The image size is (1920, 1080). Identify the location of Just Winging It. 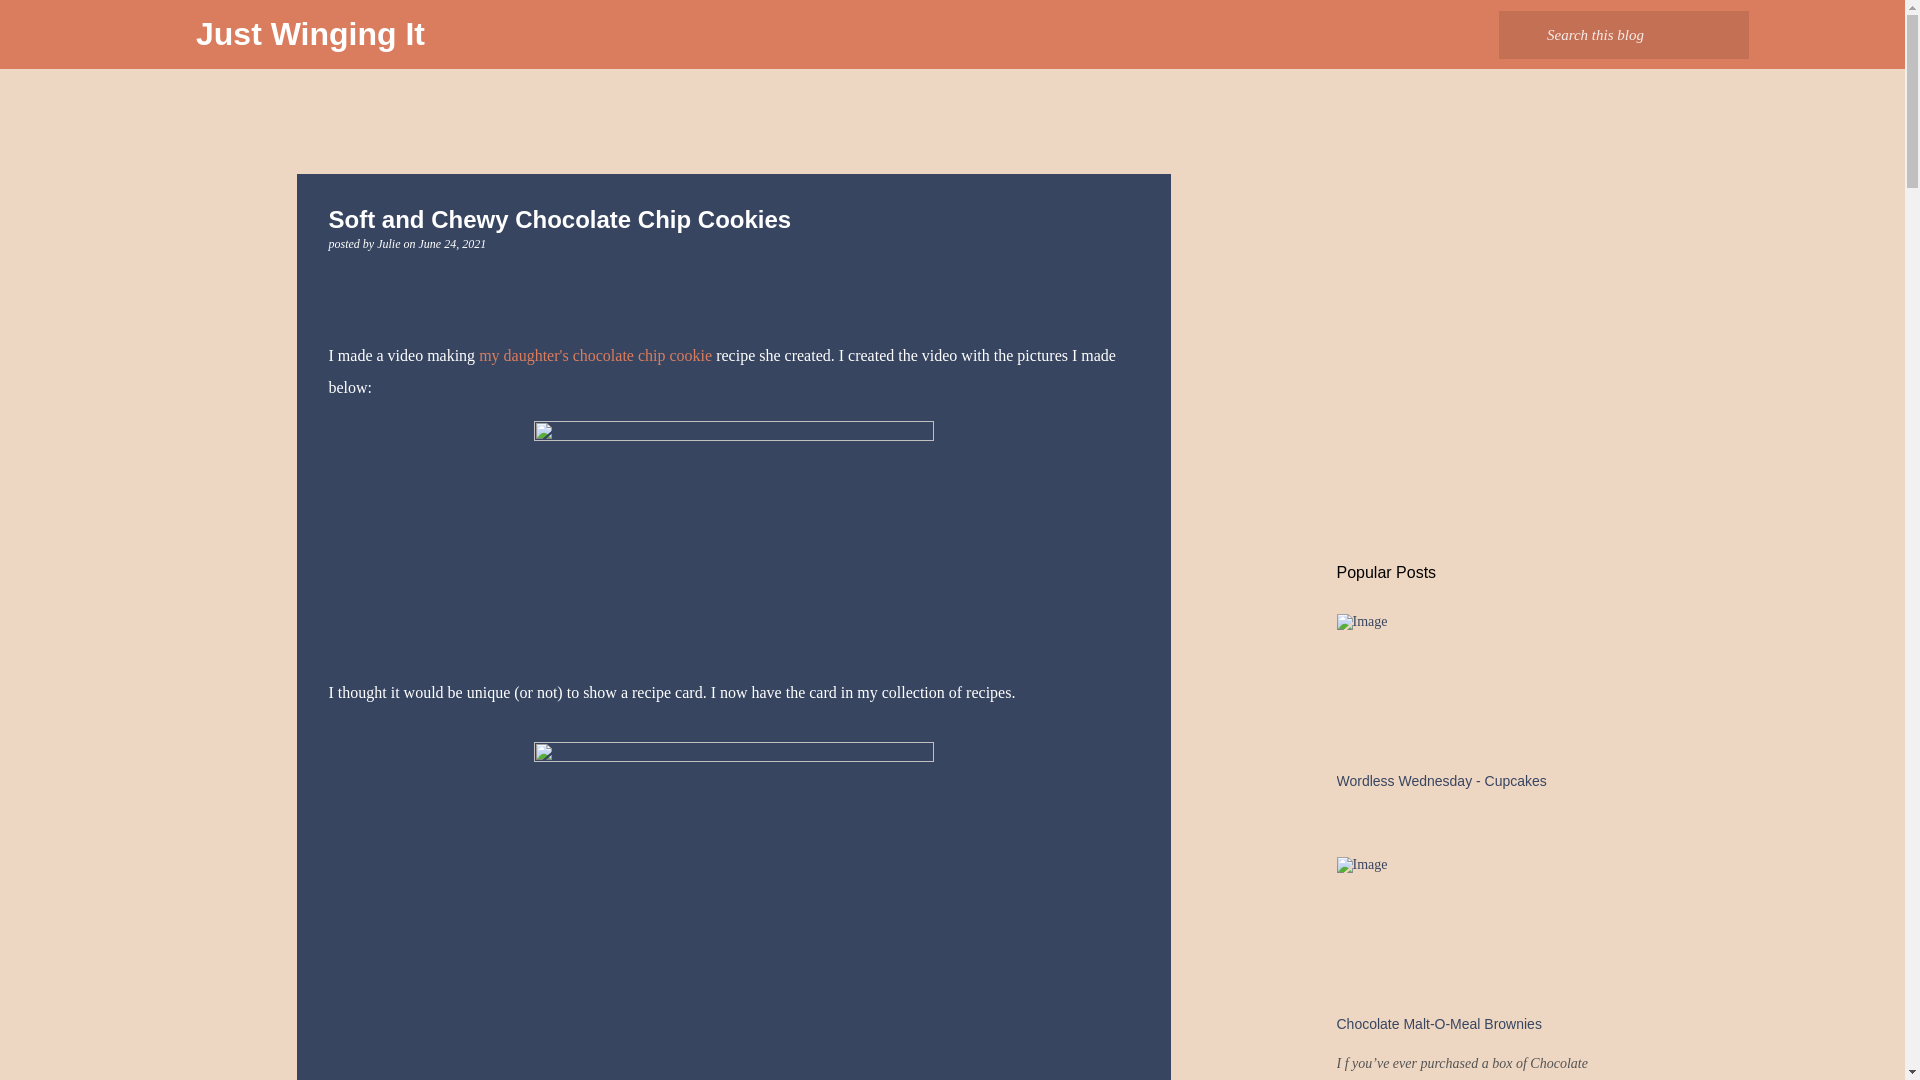
(310, 34).